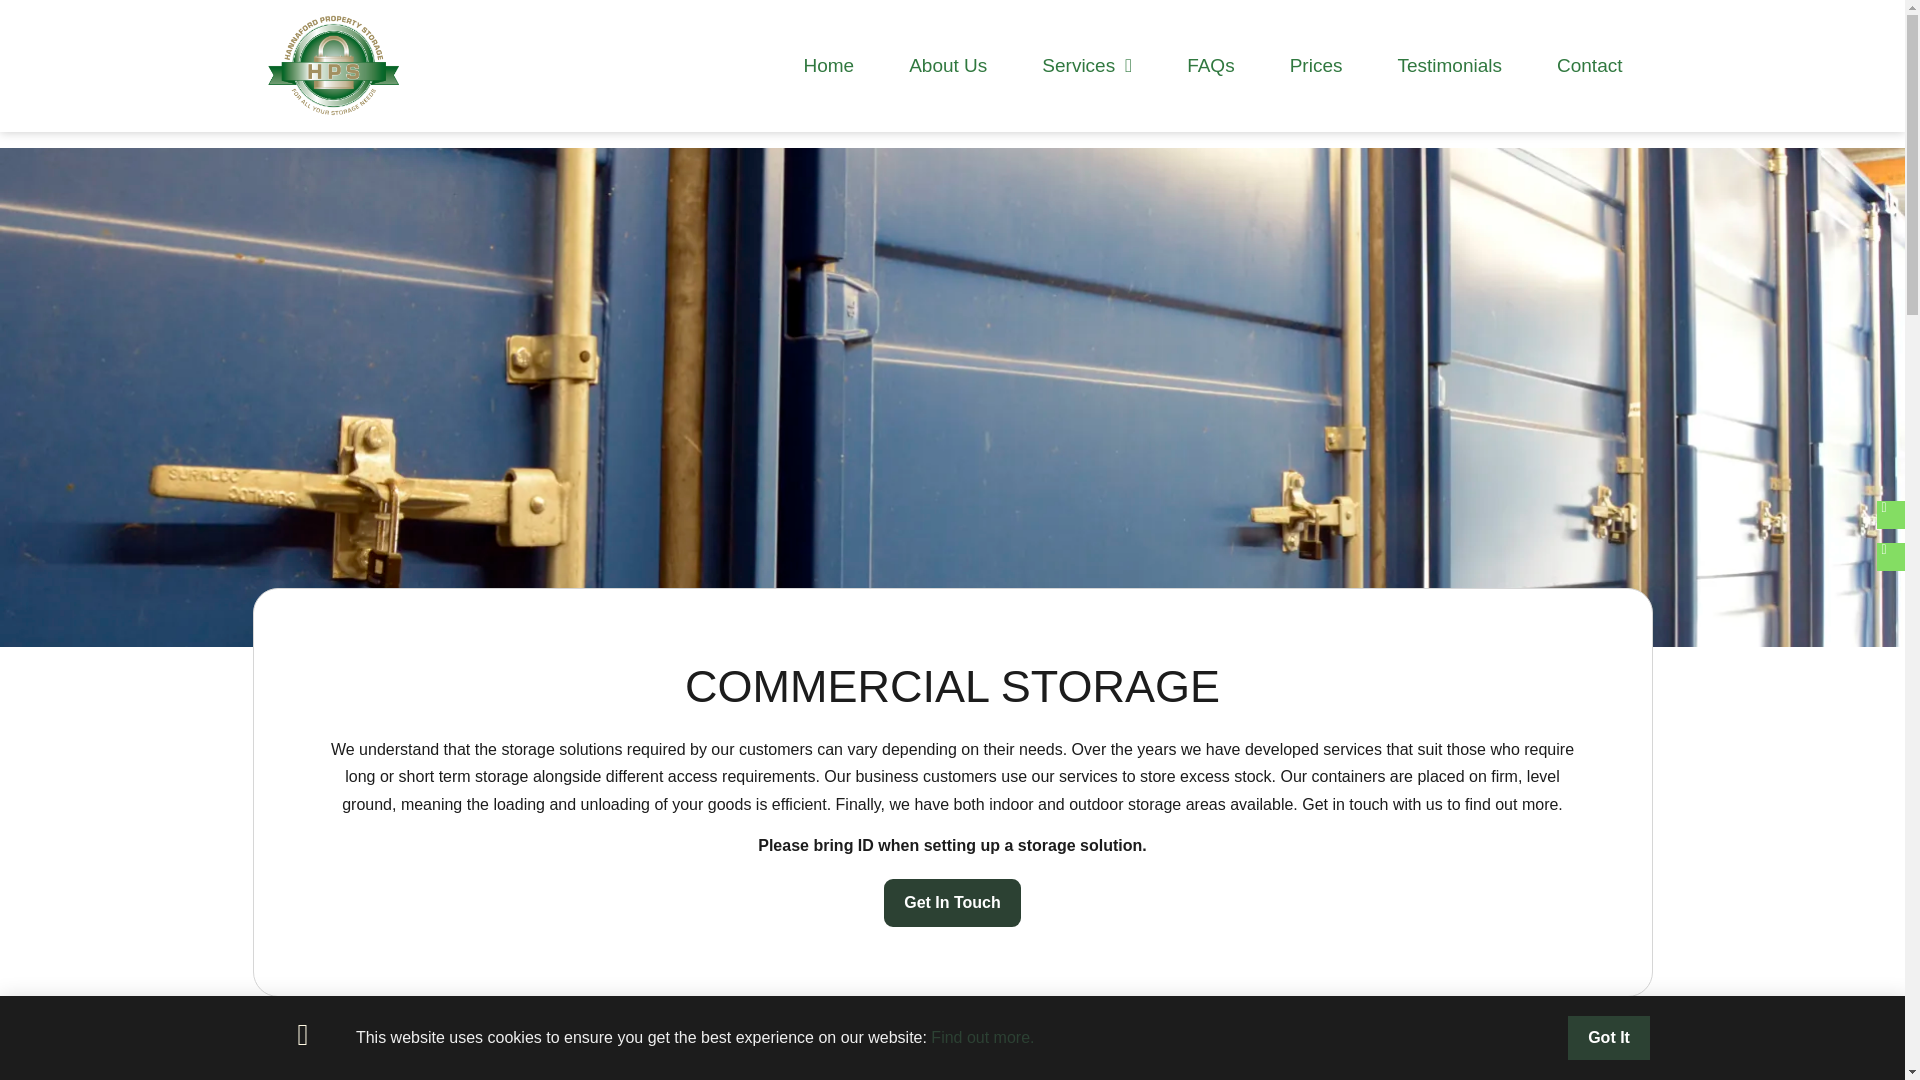  Describe the element at coordinates (1449, 66) in the screenshot. I see `Testimonials` at that location.